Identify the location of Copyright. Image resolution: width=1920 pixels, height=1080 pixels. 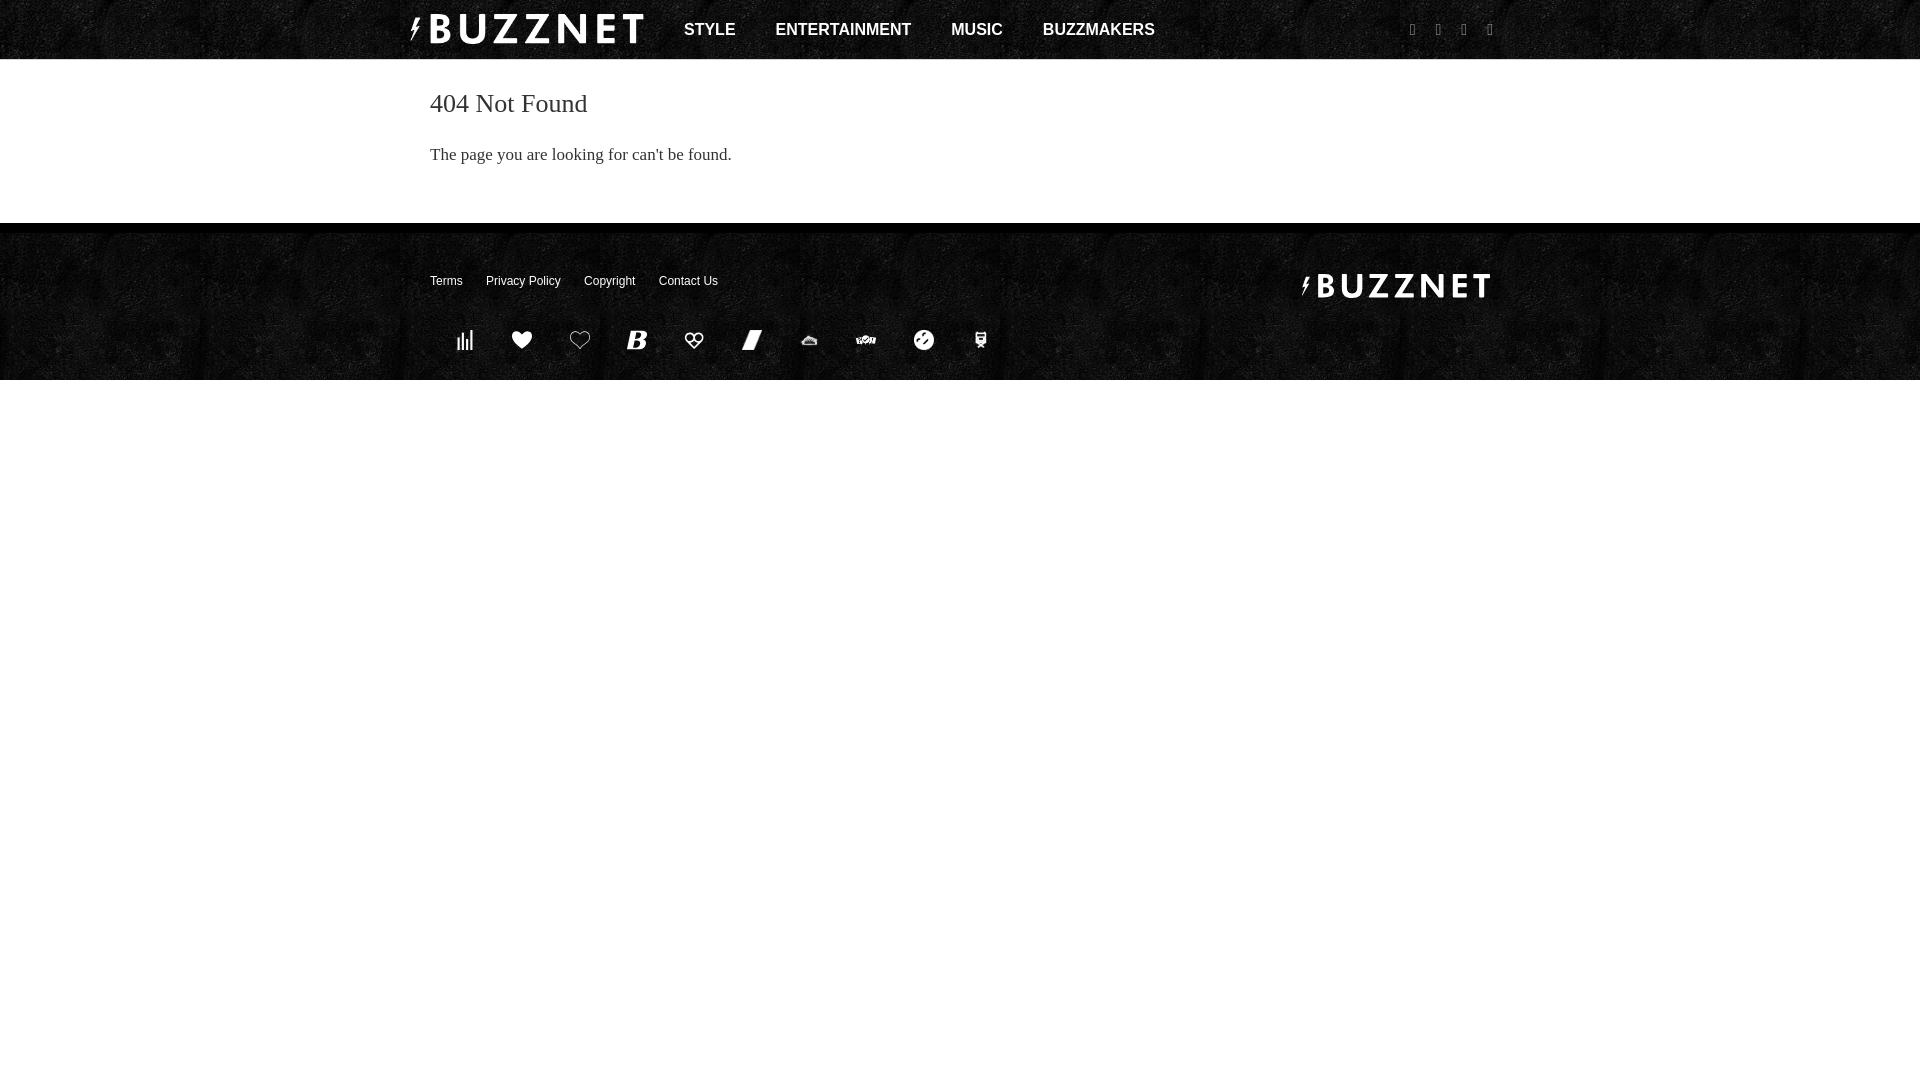
(609, 281).